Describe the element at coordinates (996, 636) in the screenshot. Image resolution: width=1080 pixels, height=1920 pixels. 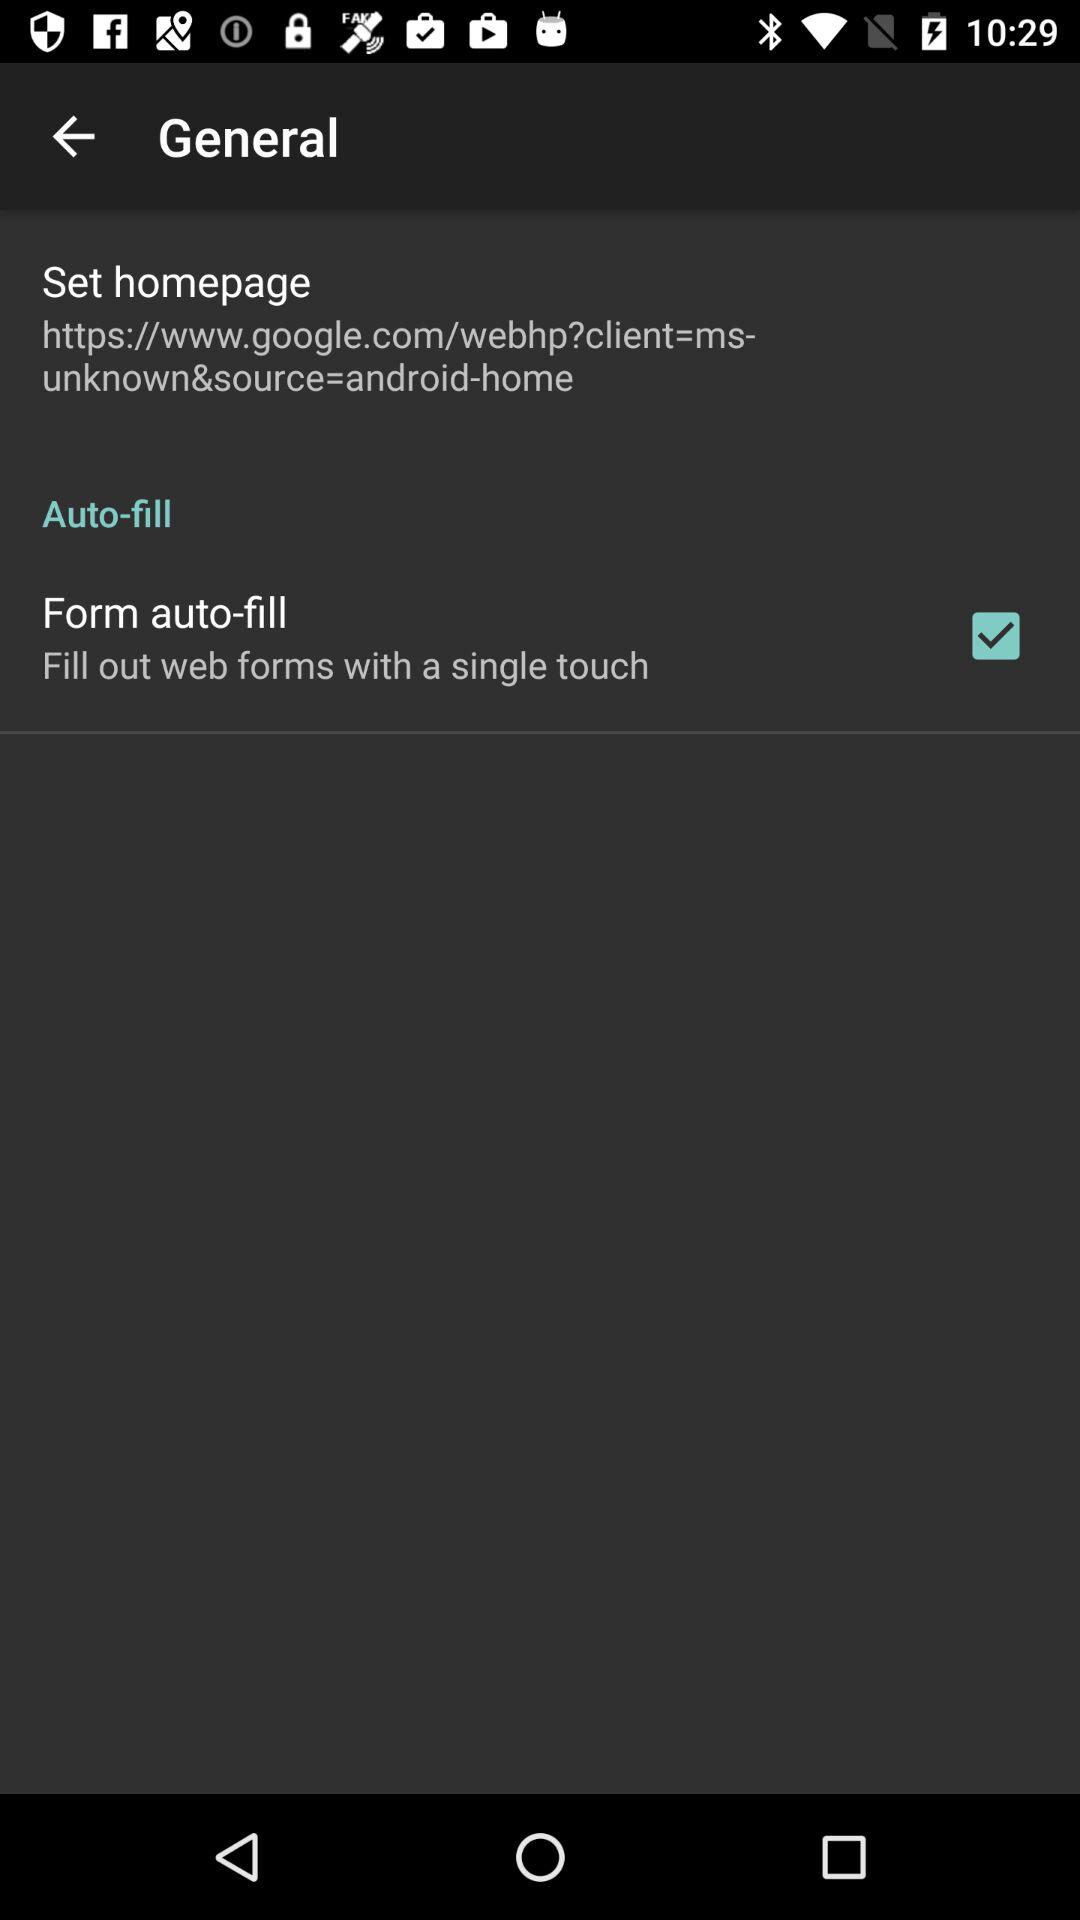
I see `open the app to the right of the fill out web` at that location.